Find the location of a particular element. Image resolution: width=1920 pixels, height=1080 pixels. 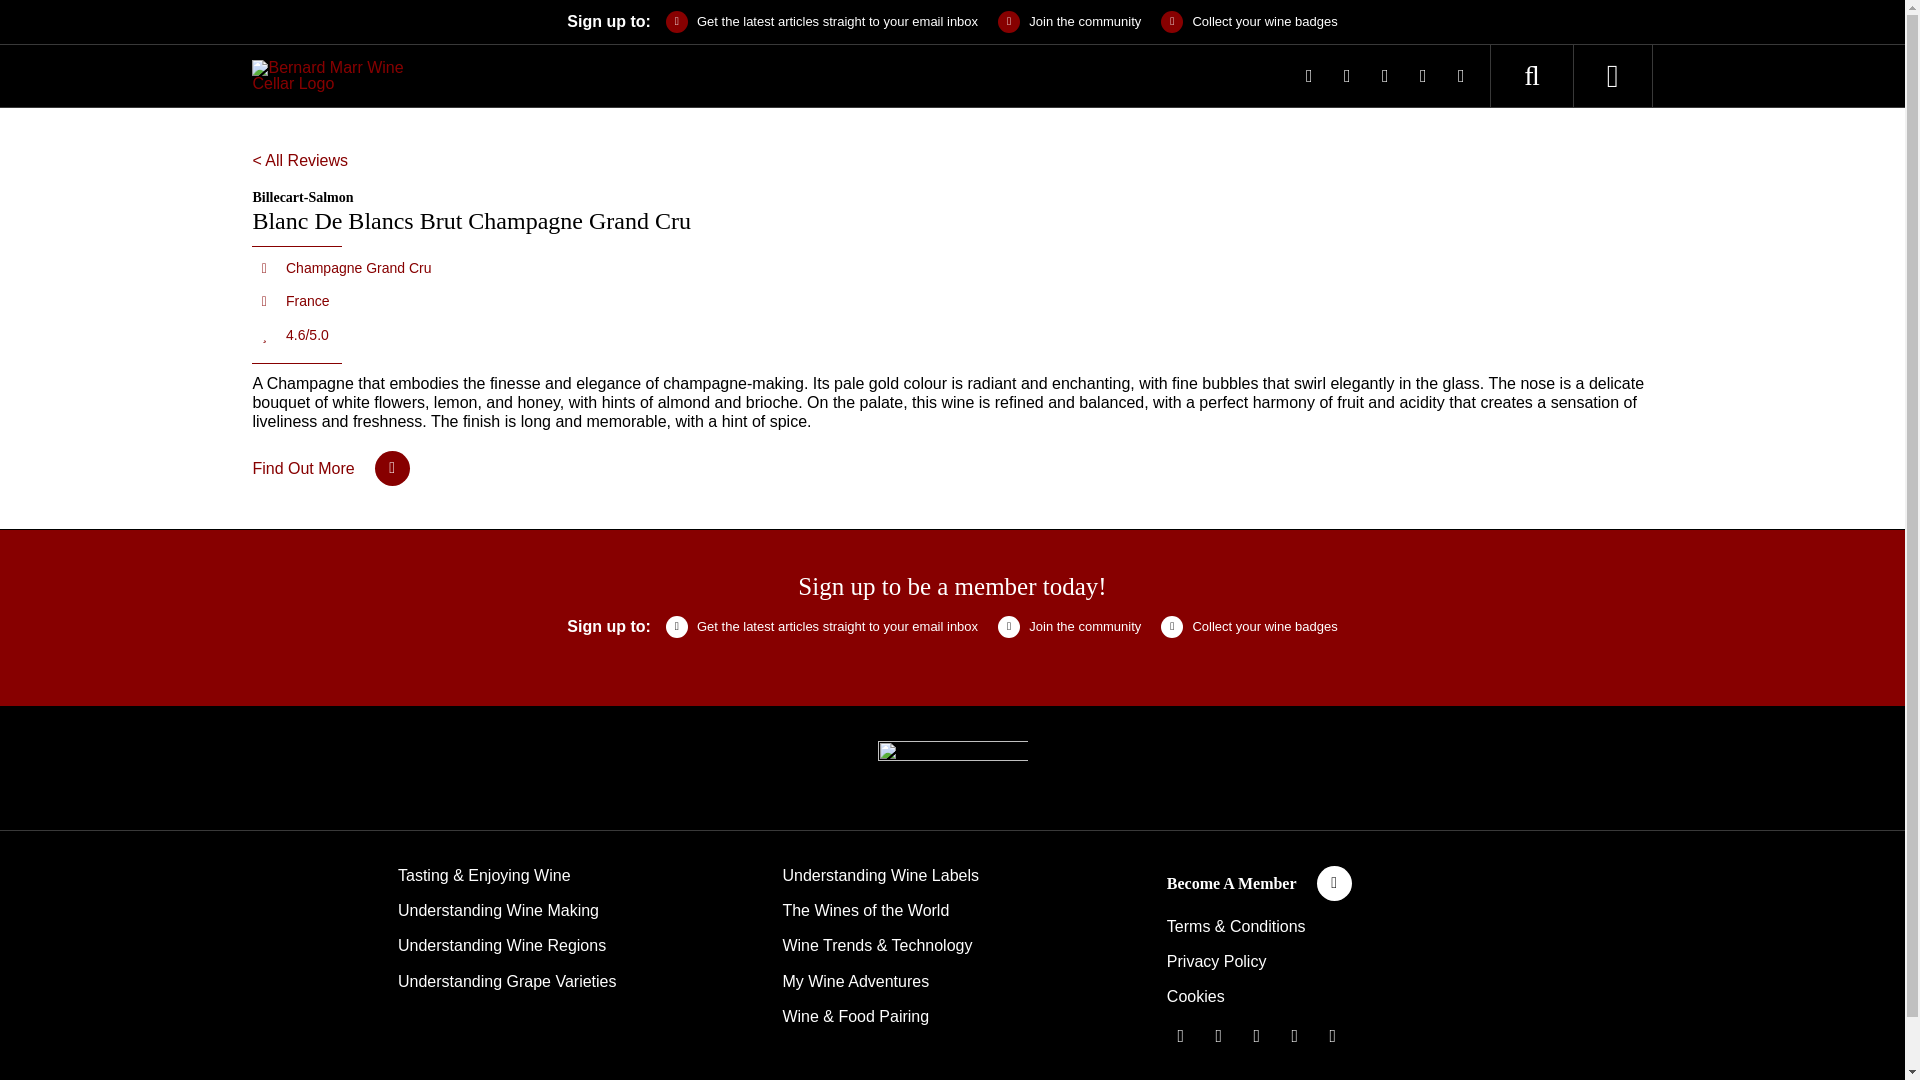

X is located at coordinates (1218, 1035).